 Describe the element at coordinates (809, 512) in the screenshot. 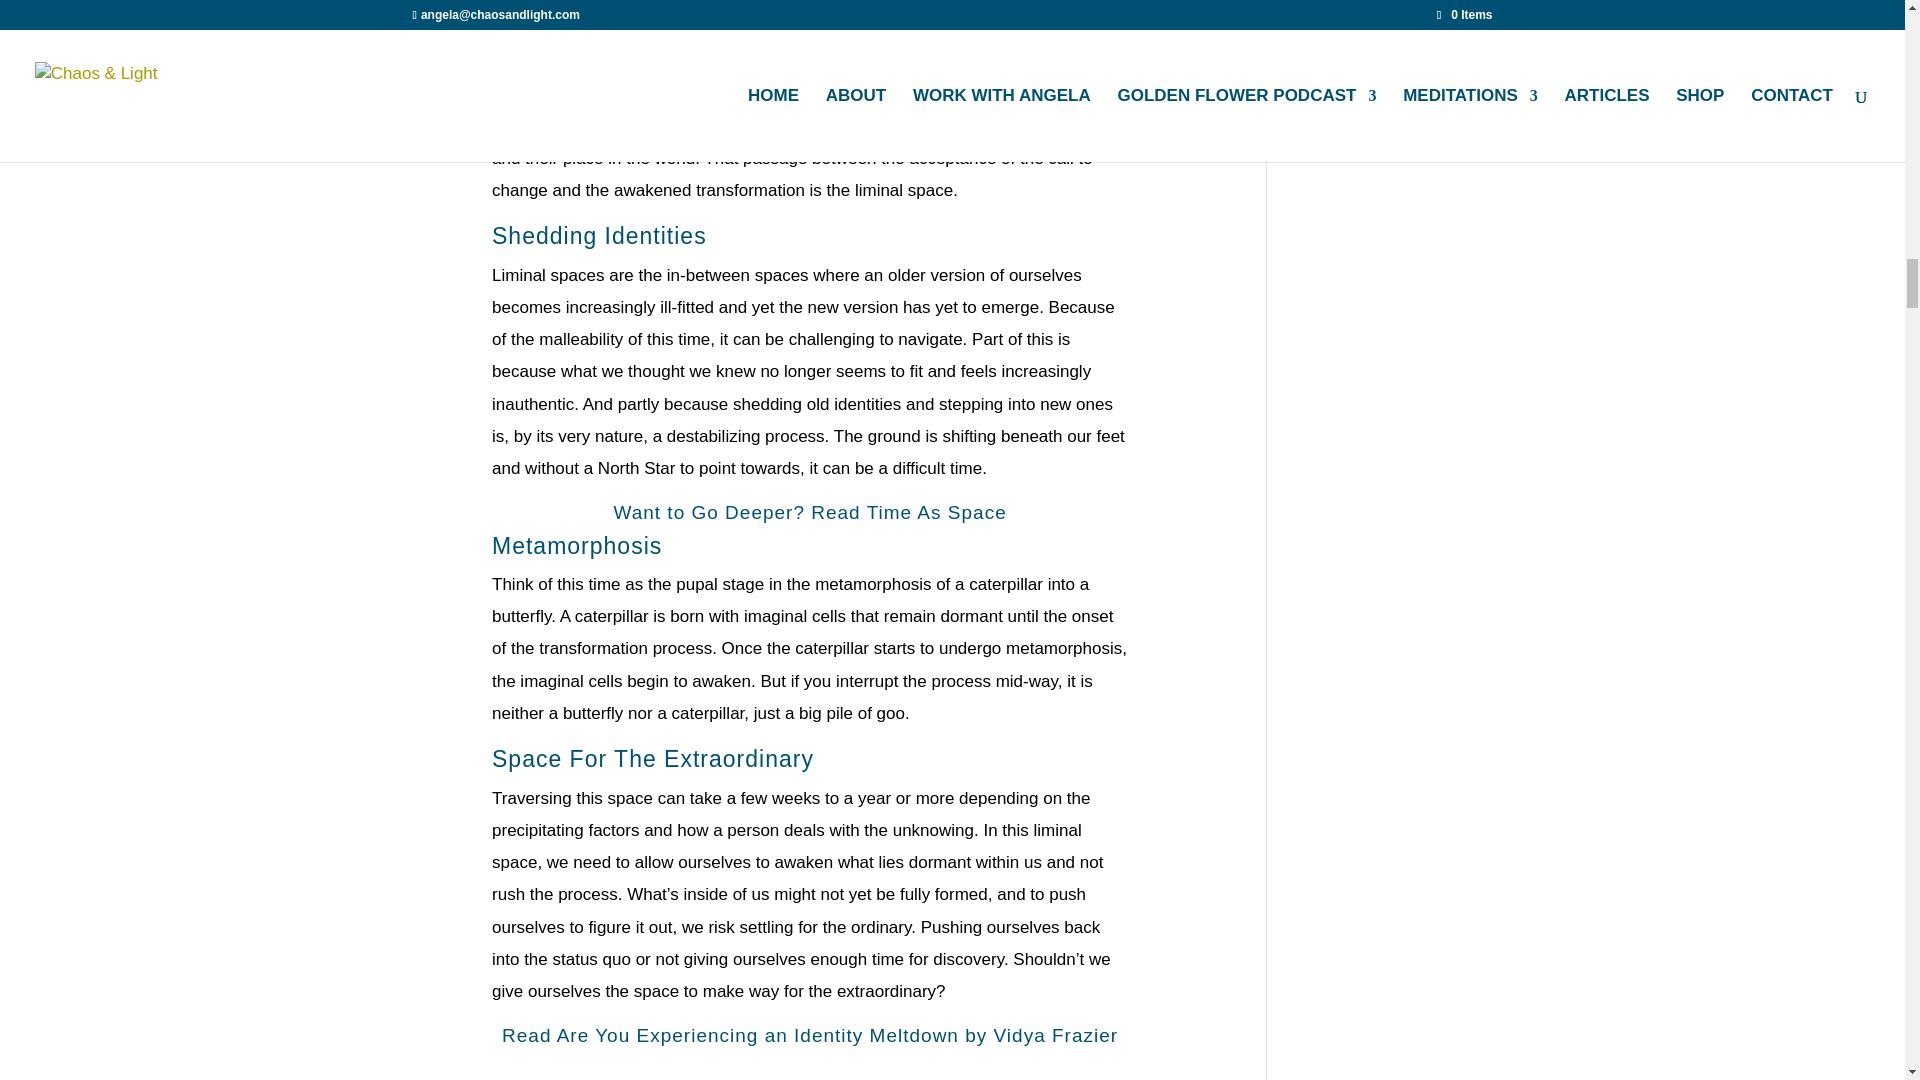

I see `Want to Go Deeper? Read Time As Space` at that location.